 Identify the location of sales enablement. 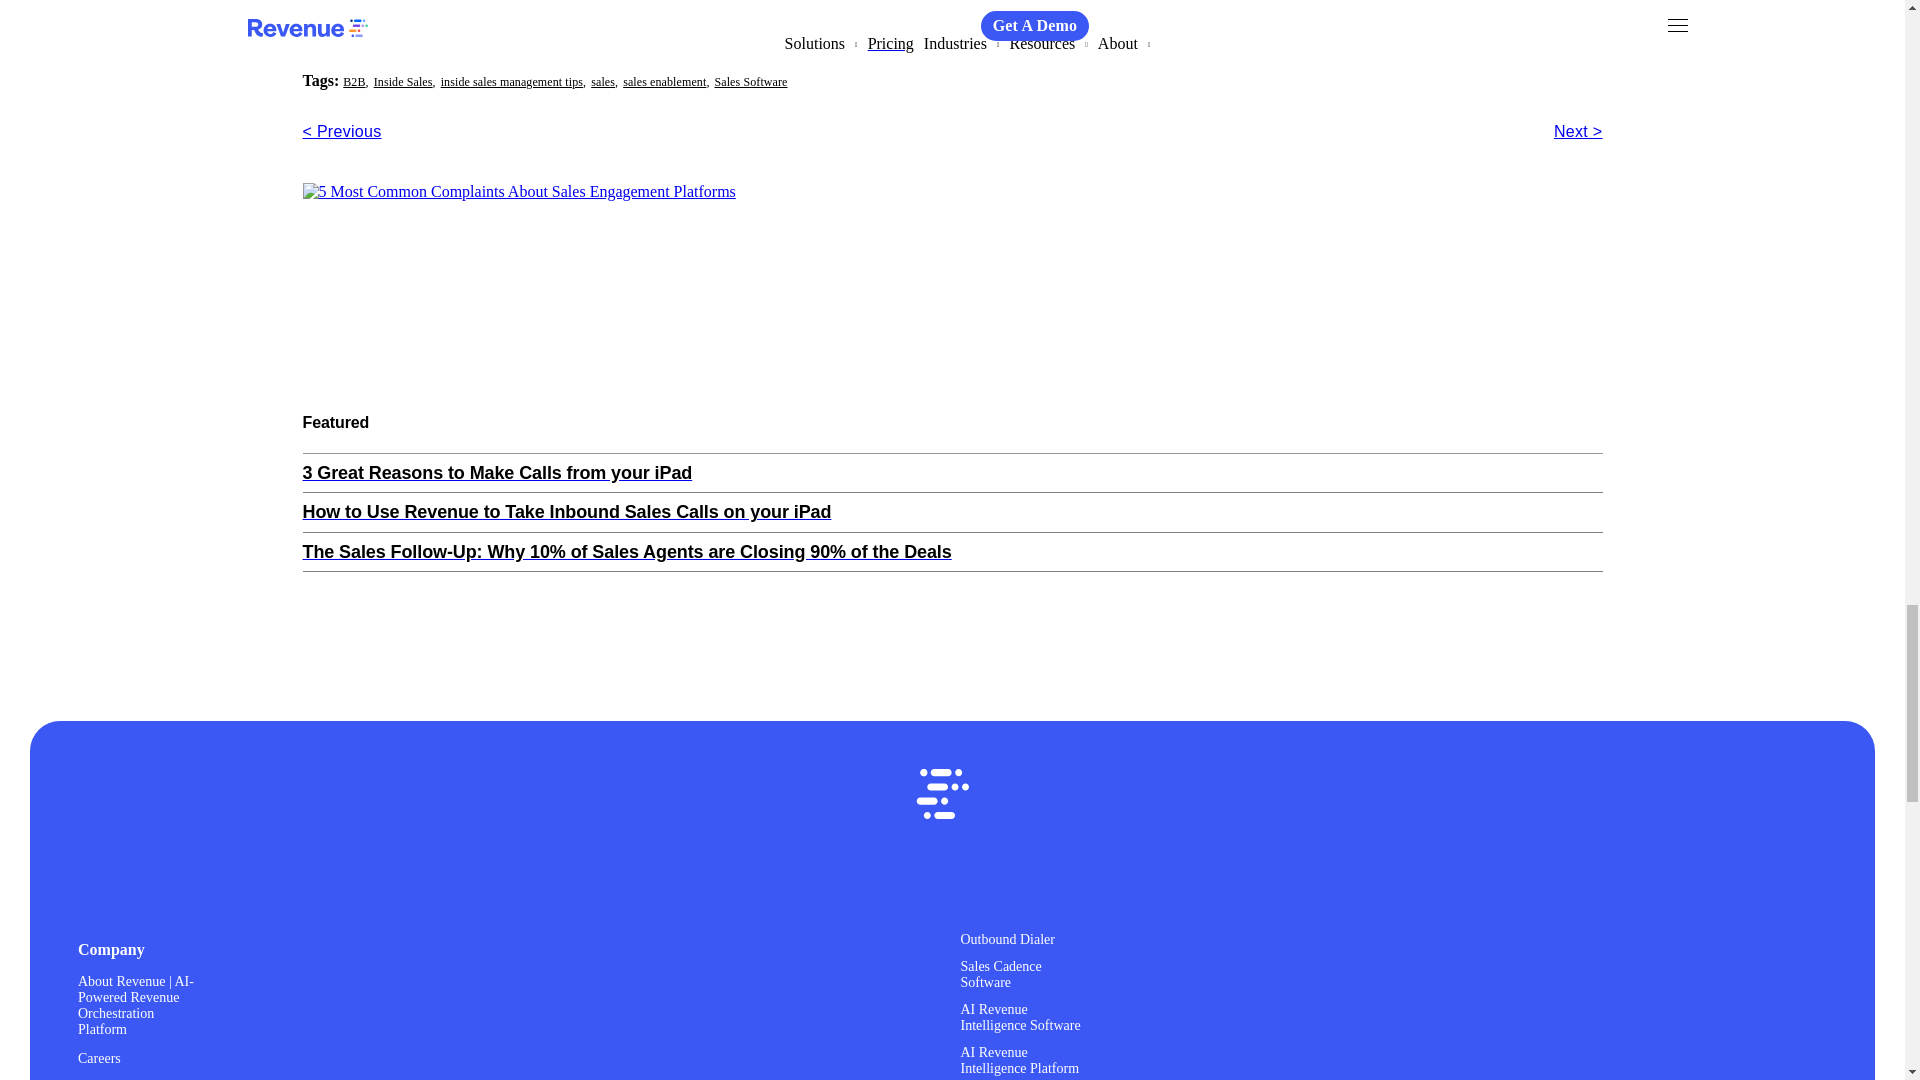
(664, 82).